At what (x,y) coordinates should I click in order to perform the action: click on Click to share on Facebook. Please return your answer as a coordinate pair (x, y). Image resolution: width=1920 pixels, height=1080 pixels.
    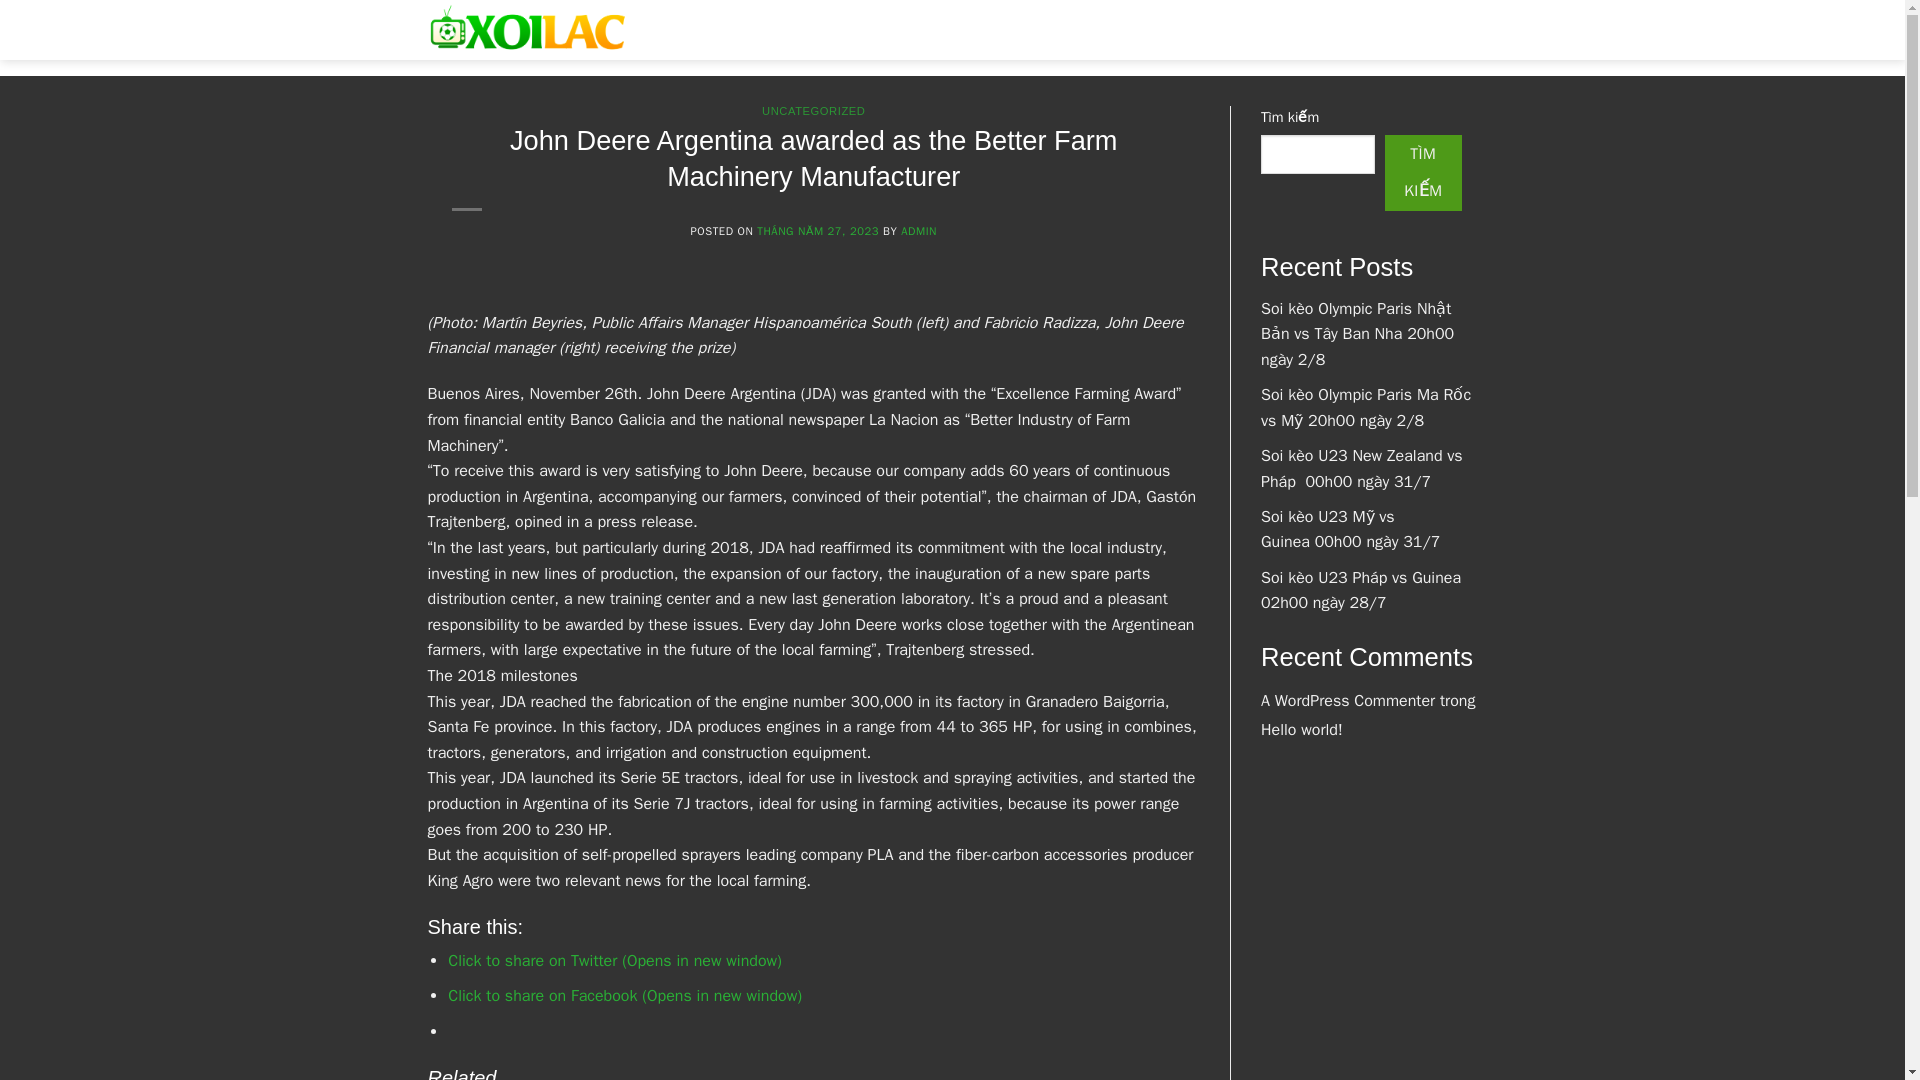
    Looking at the image, I should click on (624, 996).